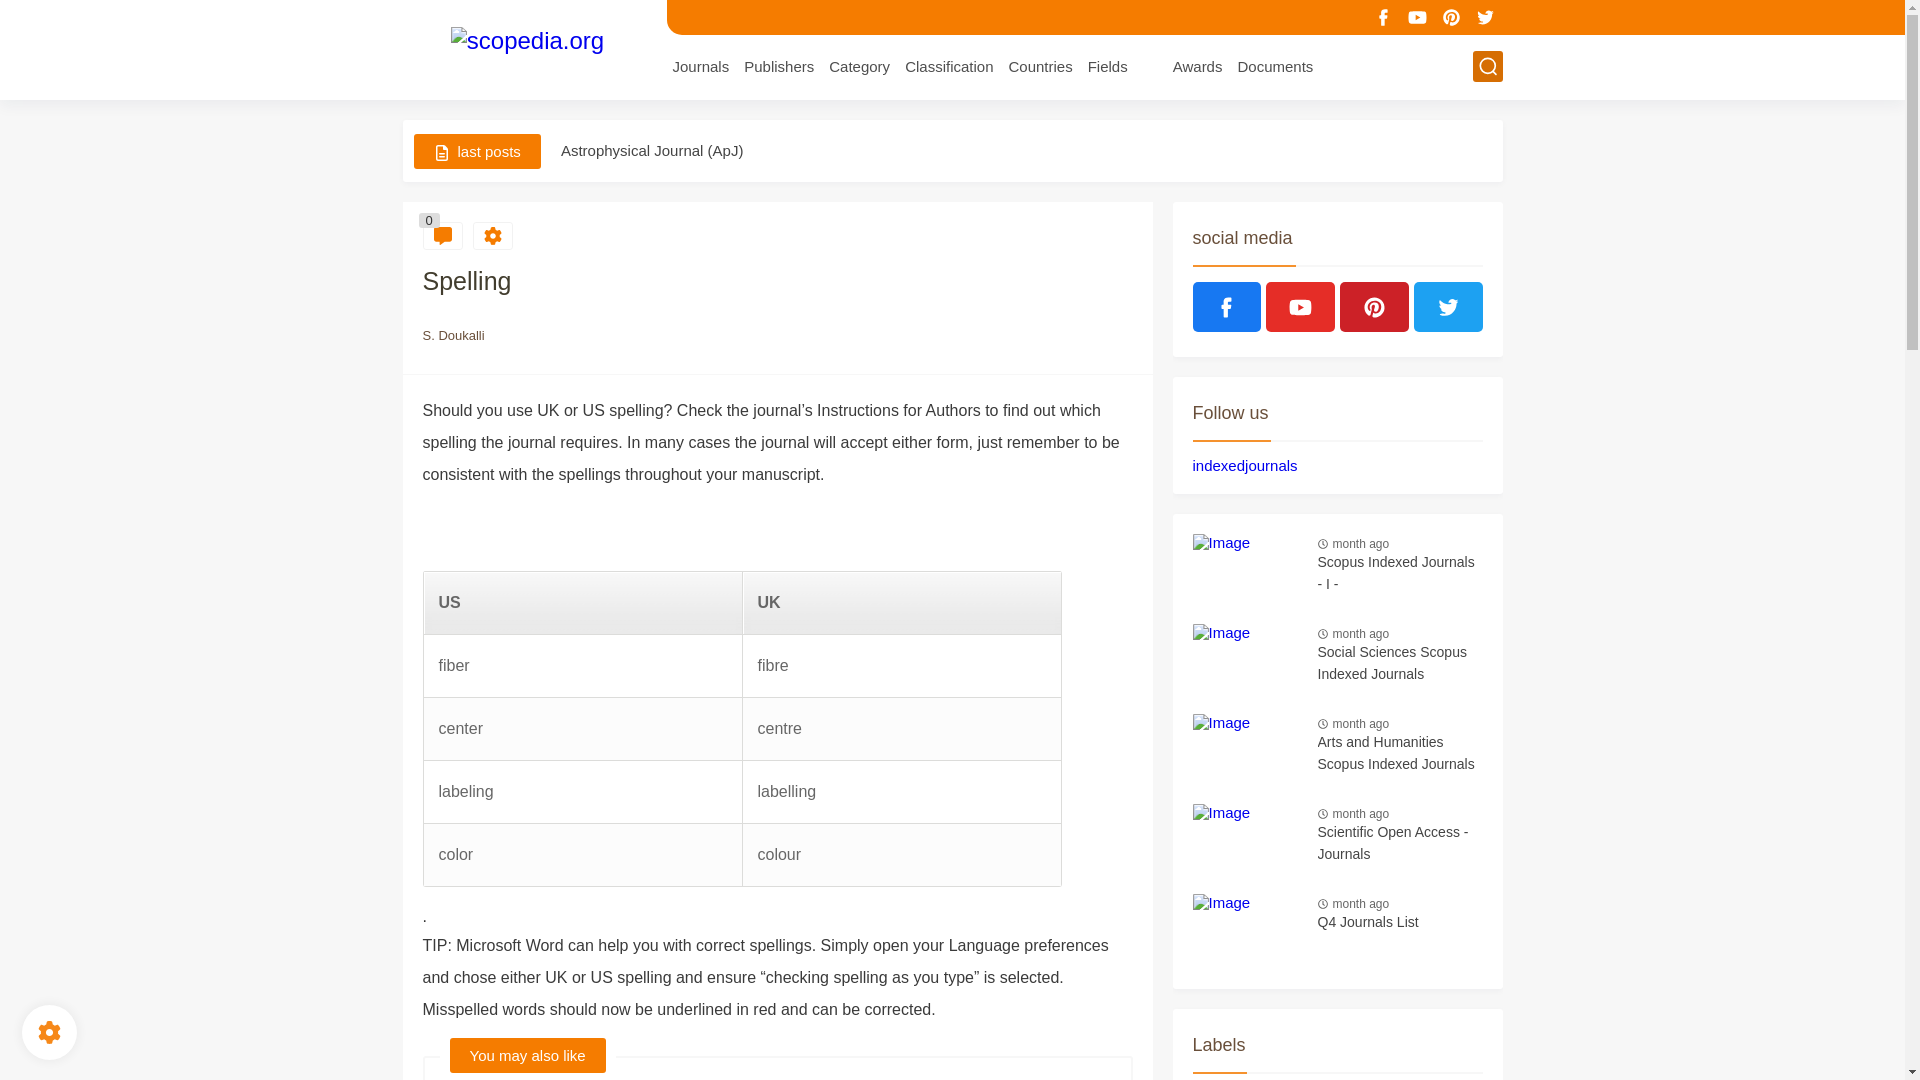  I want to click on Countries, so click(1040, 66).